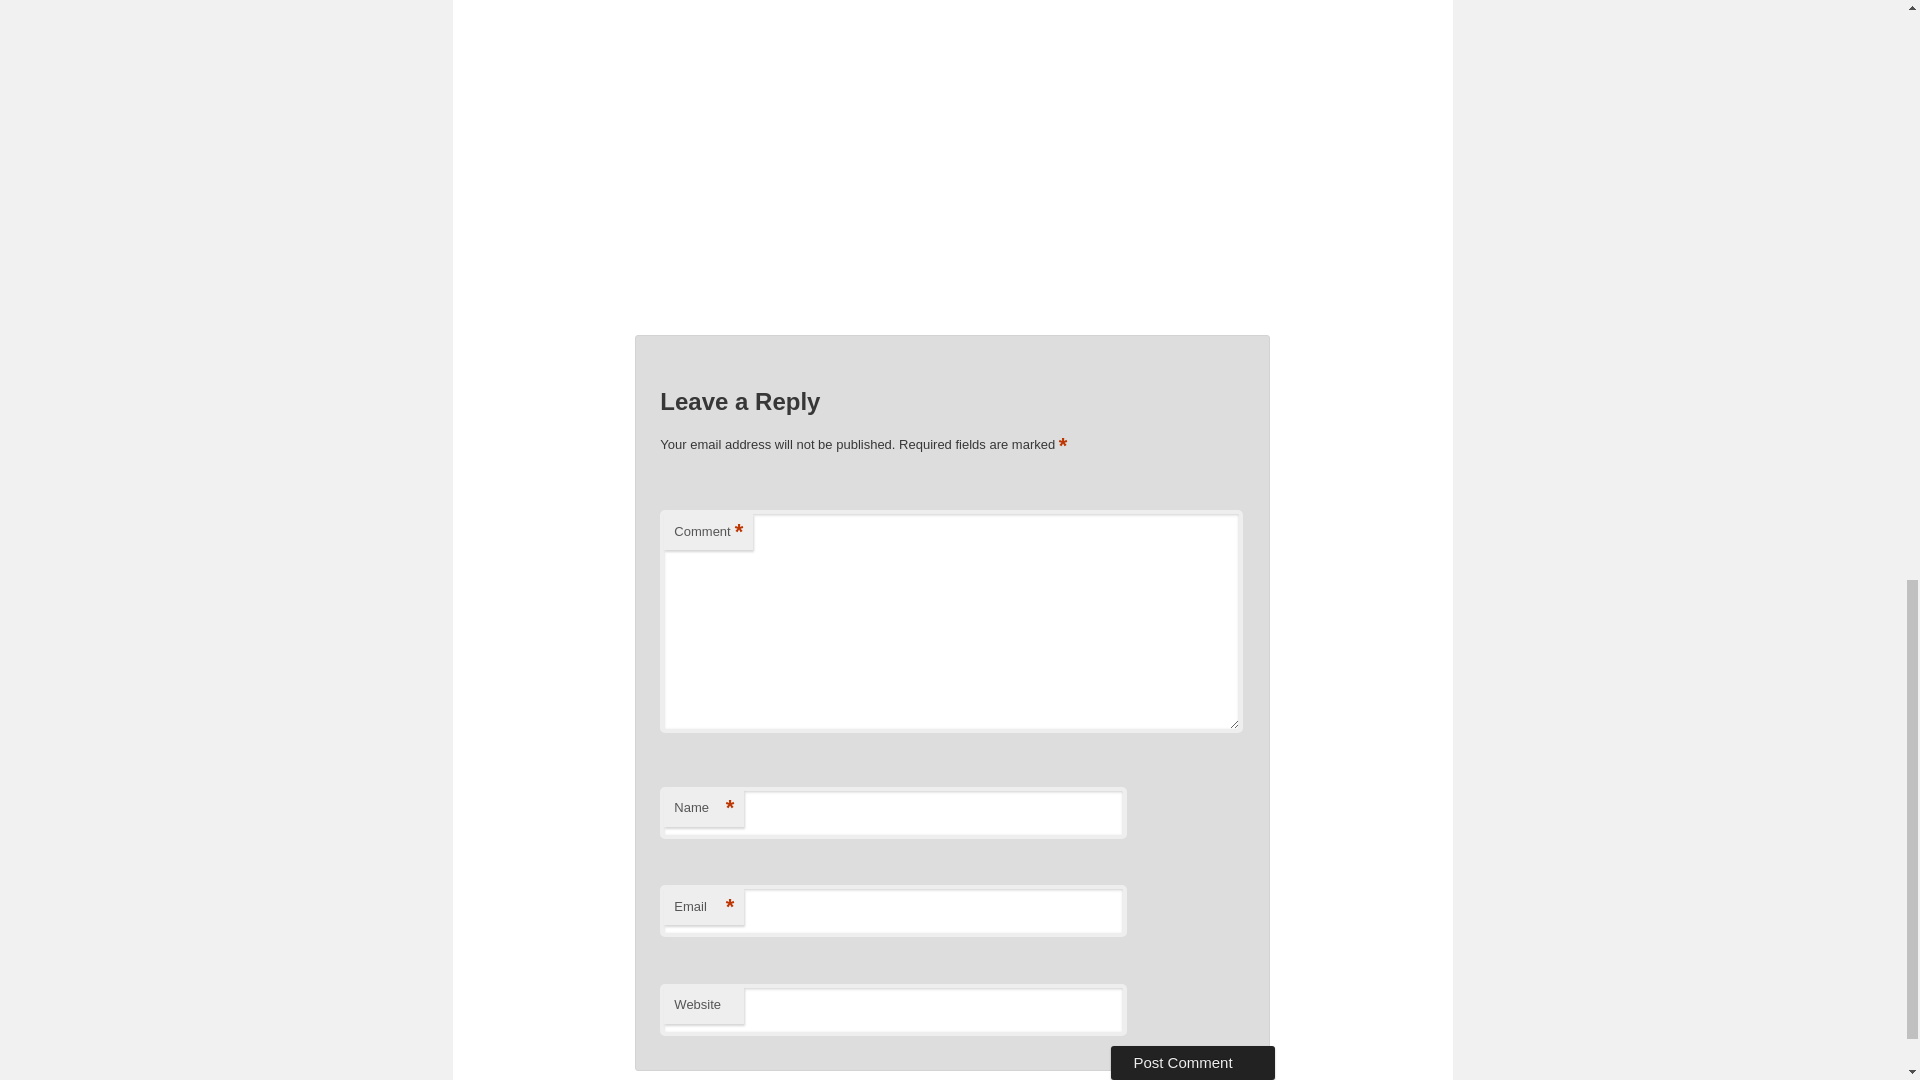 This screenshot has width=1920, height=1080. Describe the element at coordinates (999, 360) in the screenshot. I see `Twitter` at that location.